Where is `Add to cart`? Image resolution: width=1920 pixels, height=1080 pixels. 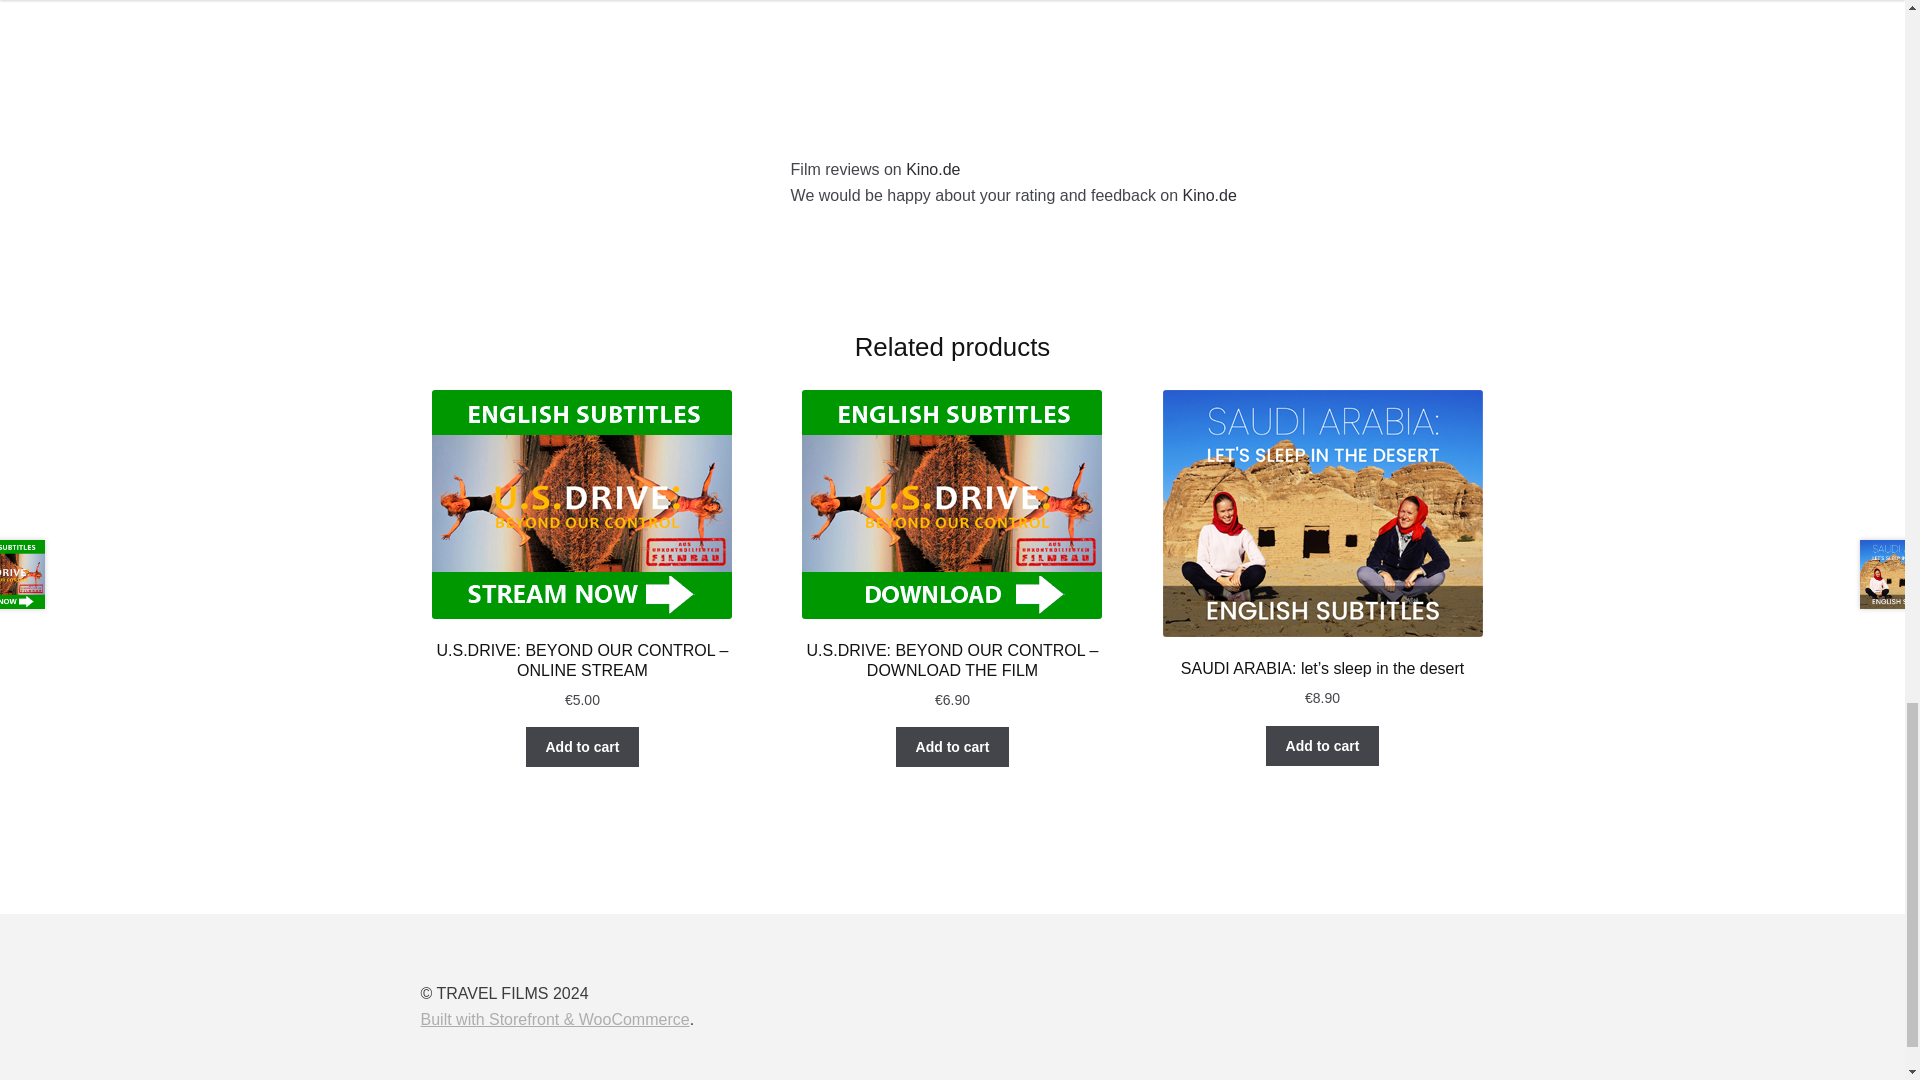 Add to cart is located at coordinates (1322, 745).